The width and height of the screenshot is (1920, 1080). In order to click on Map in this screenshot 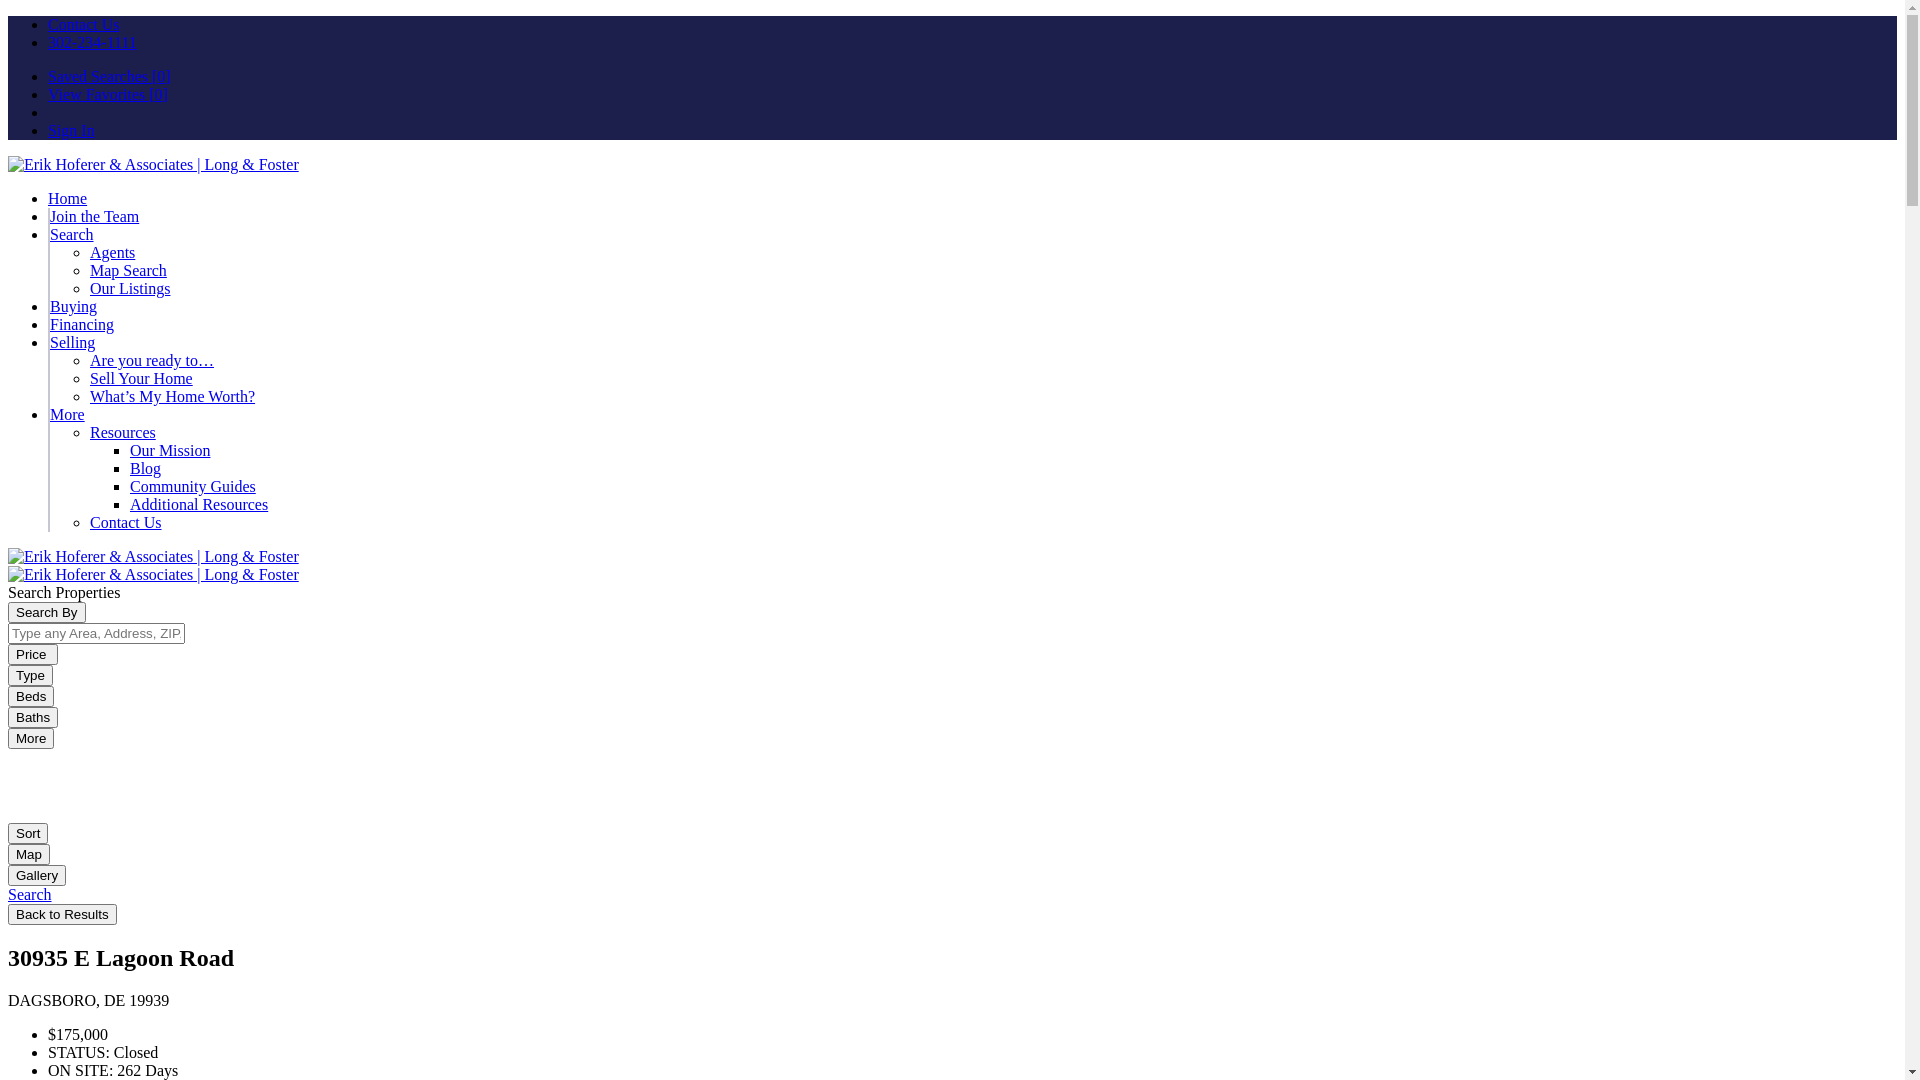, I will do `click(29, 854)`.